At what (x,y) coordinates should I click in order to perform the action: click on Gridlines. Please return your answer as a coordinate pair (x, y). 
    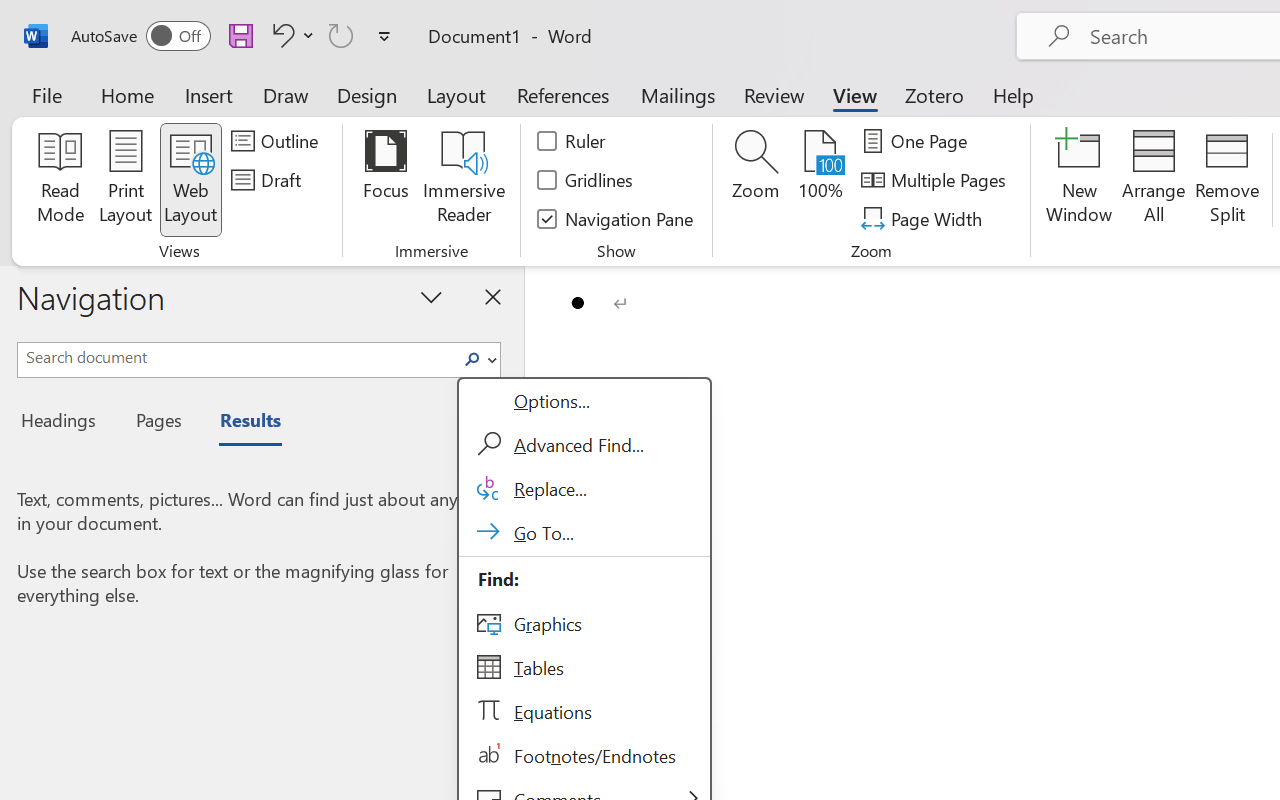
    Looking at the image, I should click on (586, 180).